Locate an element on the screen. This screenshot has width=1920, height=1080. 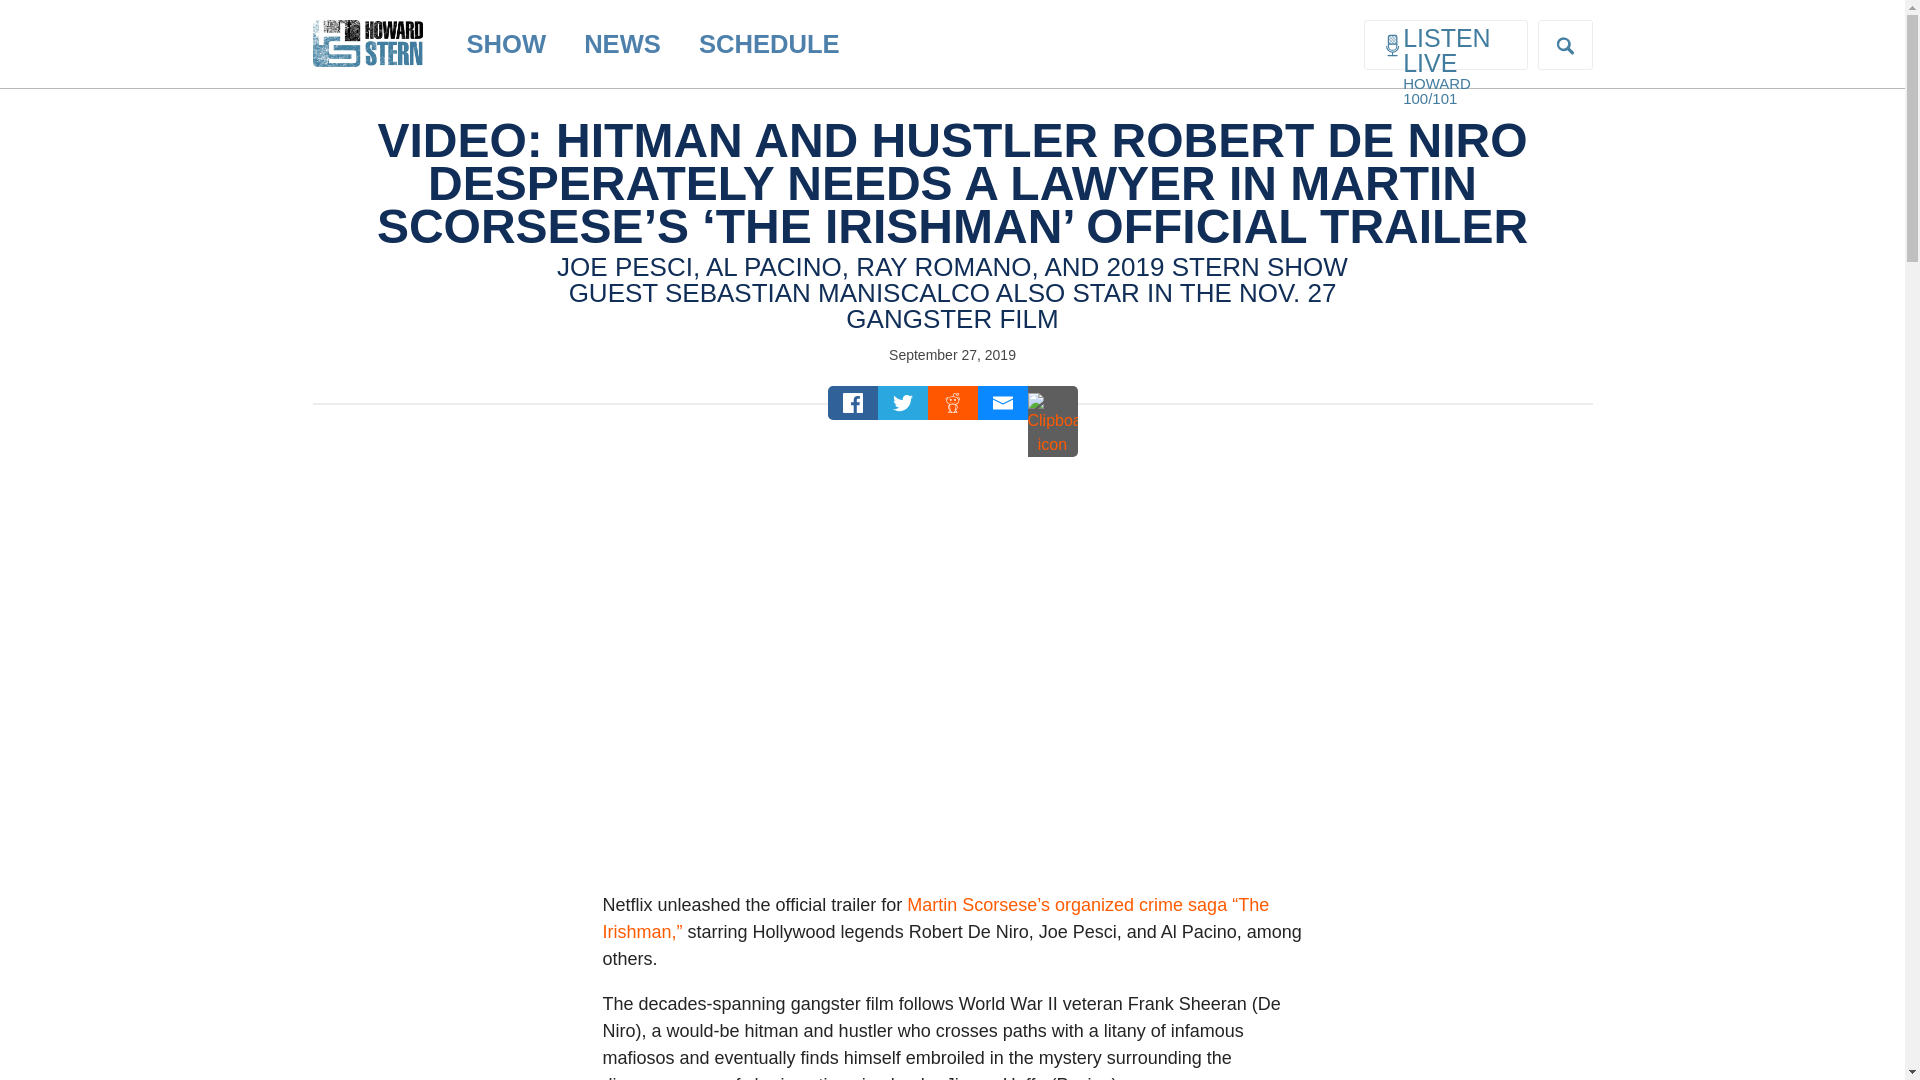
MAGNIFYING GLASS is located at coordinates (1565, 45).